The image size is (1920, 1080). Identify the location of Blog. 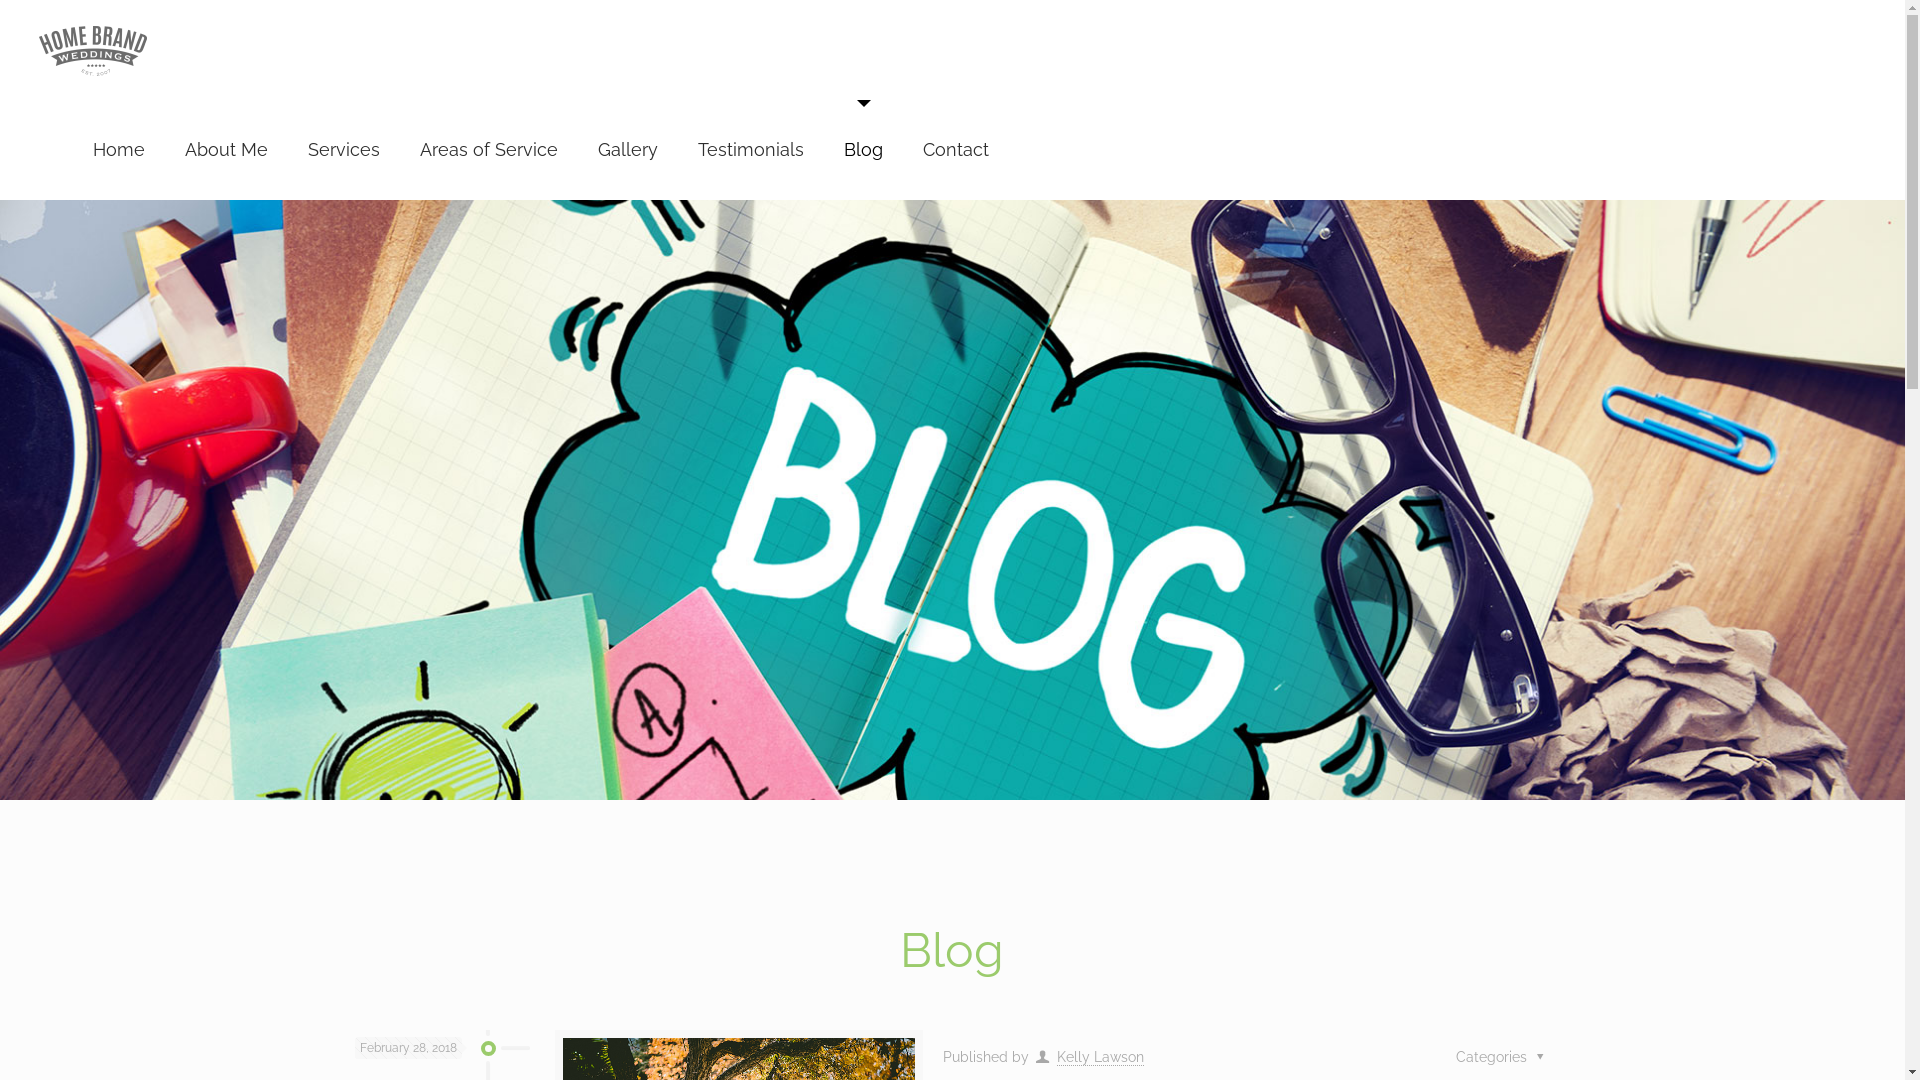
(864, 150).